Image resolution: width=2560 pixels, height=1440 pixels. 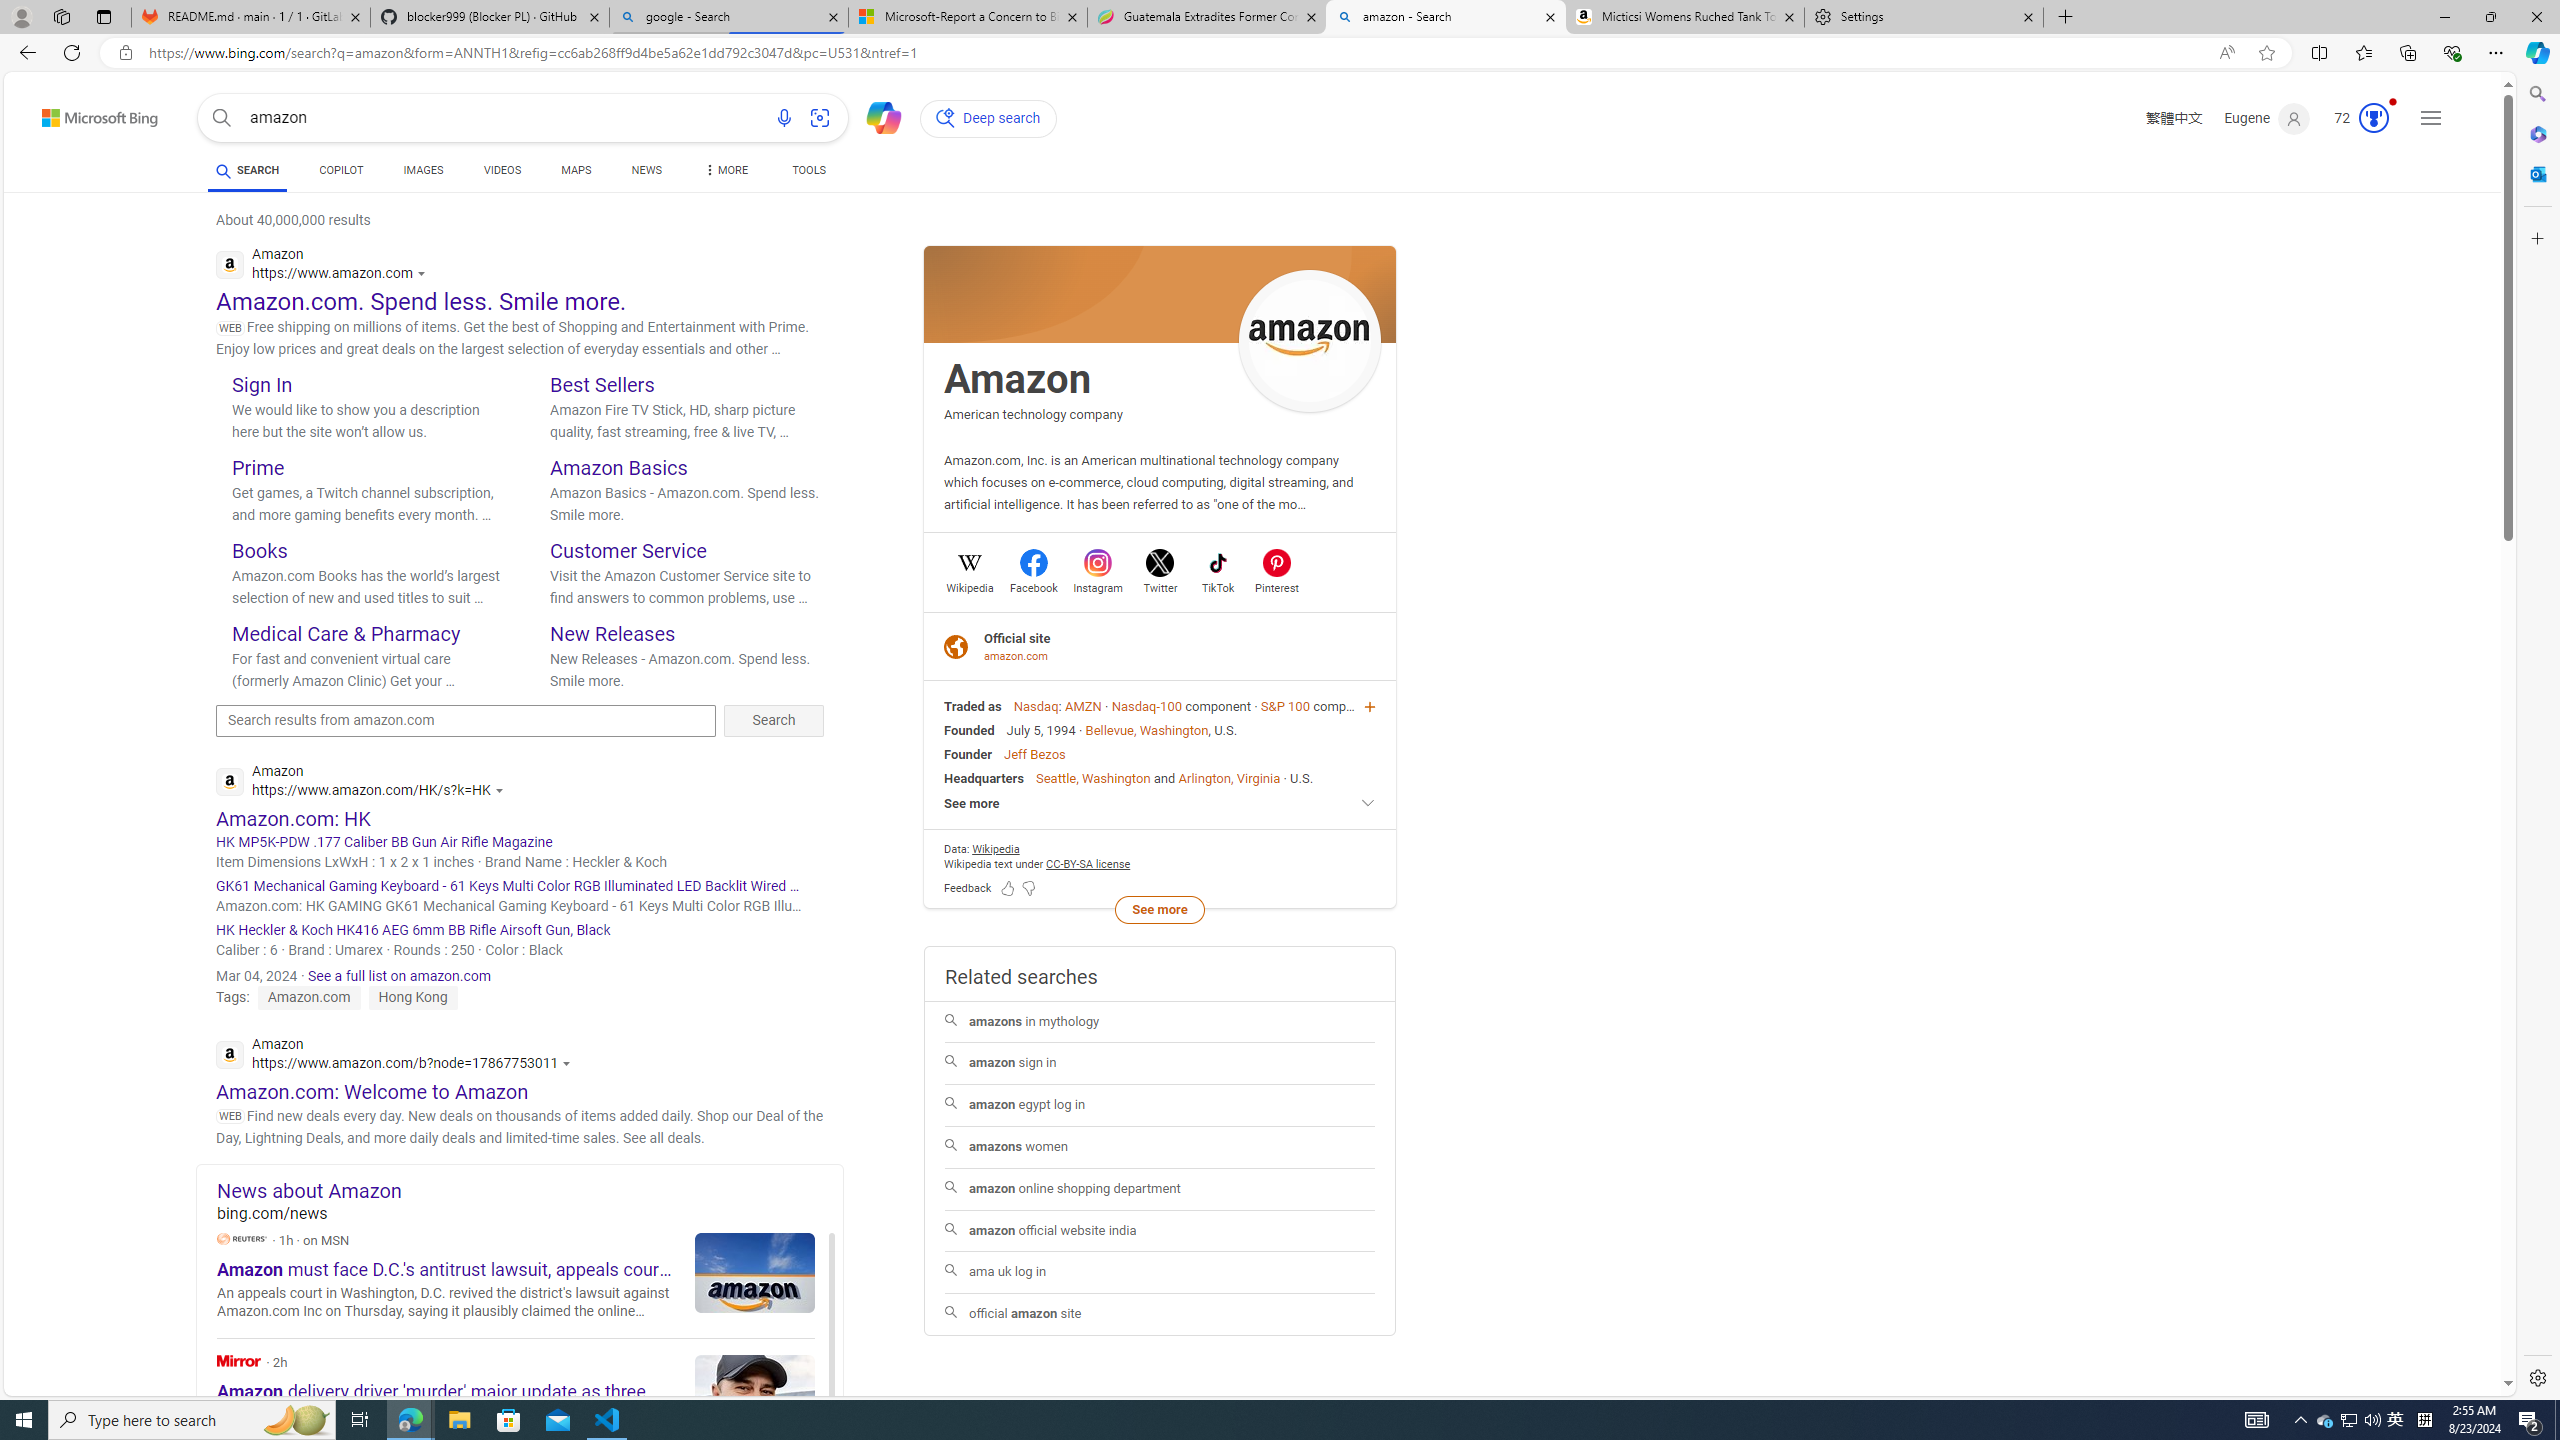 What do you see at coordinates (1160, 1188) in the screenshot?
I see `amazon online shopping department` at bounding box center [1160, 1188].